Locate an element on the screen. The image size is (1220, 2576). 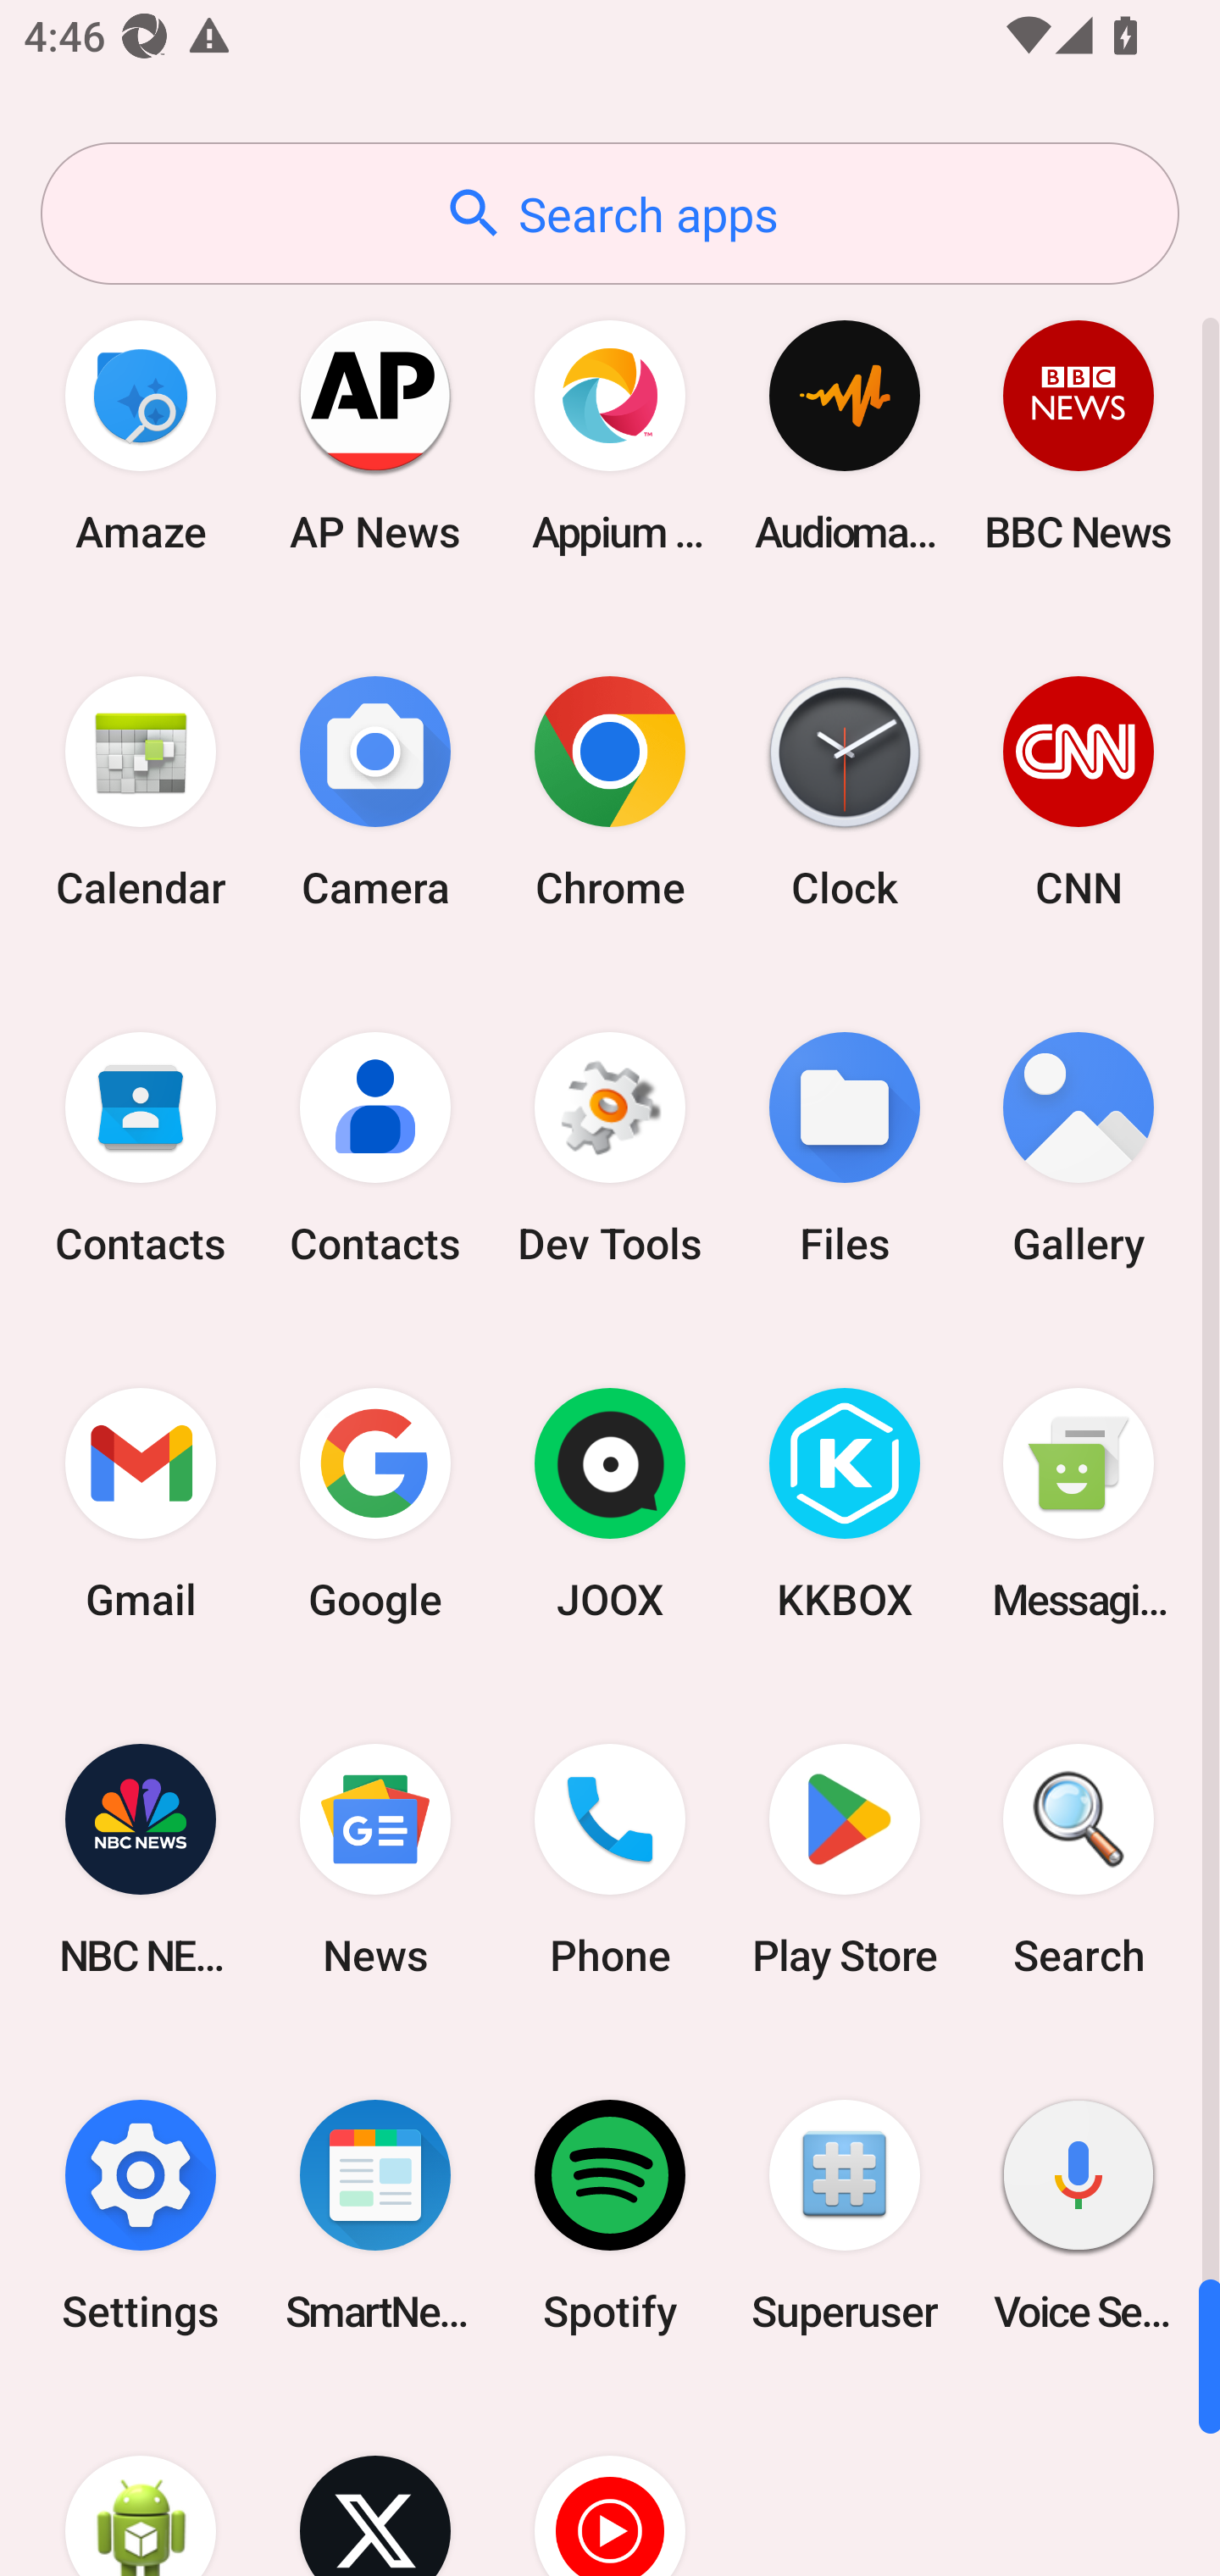
Gallery is located at coordinates (1079, 1149).